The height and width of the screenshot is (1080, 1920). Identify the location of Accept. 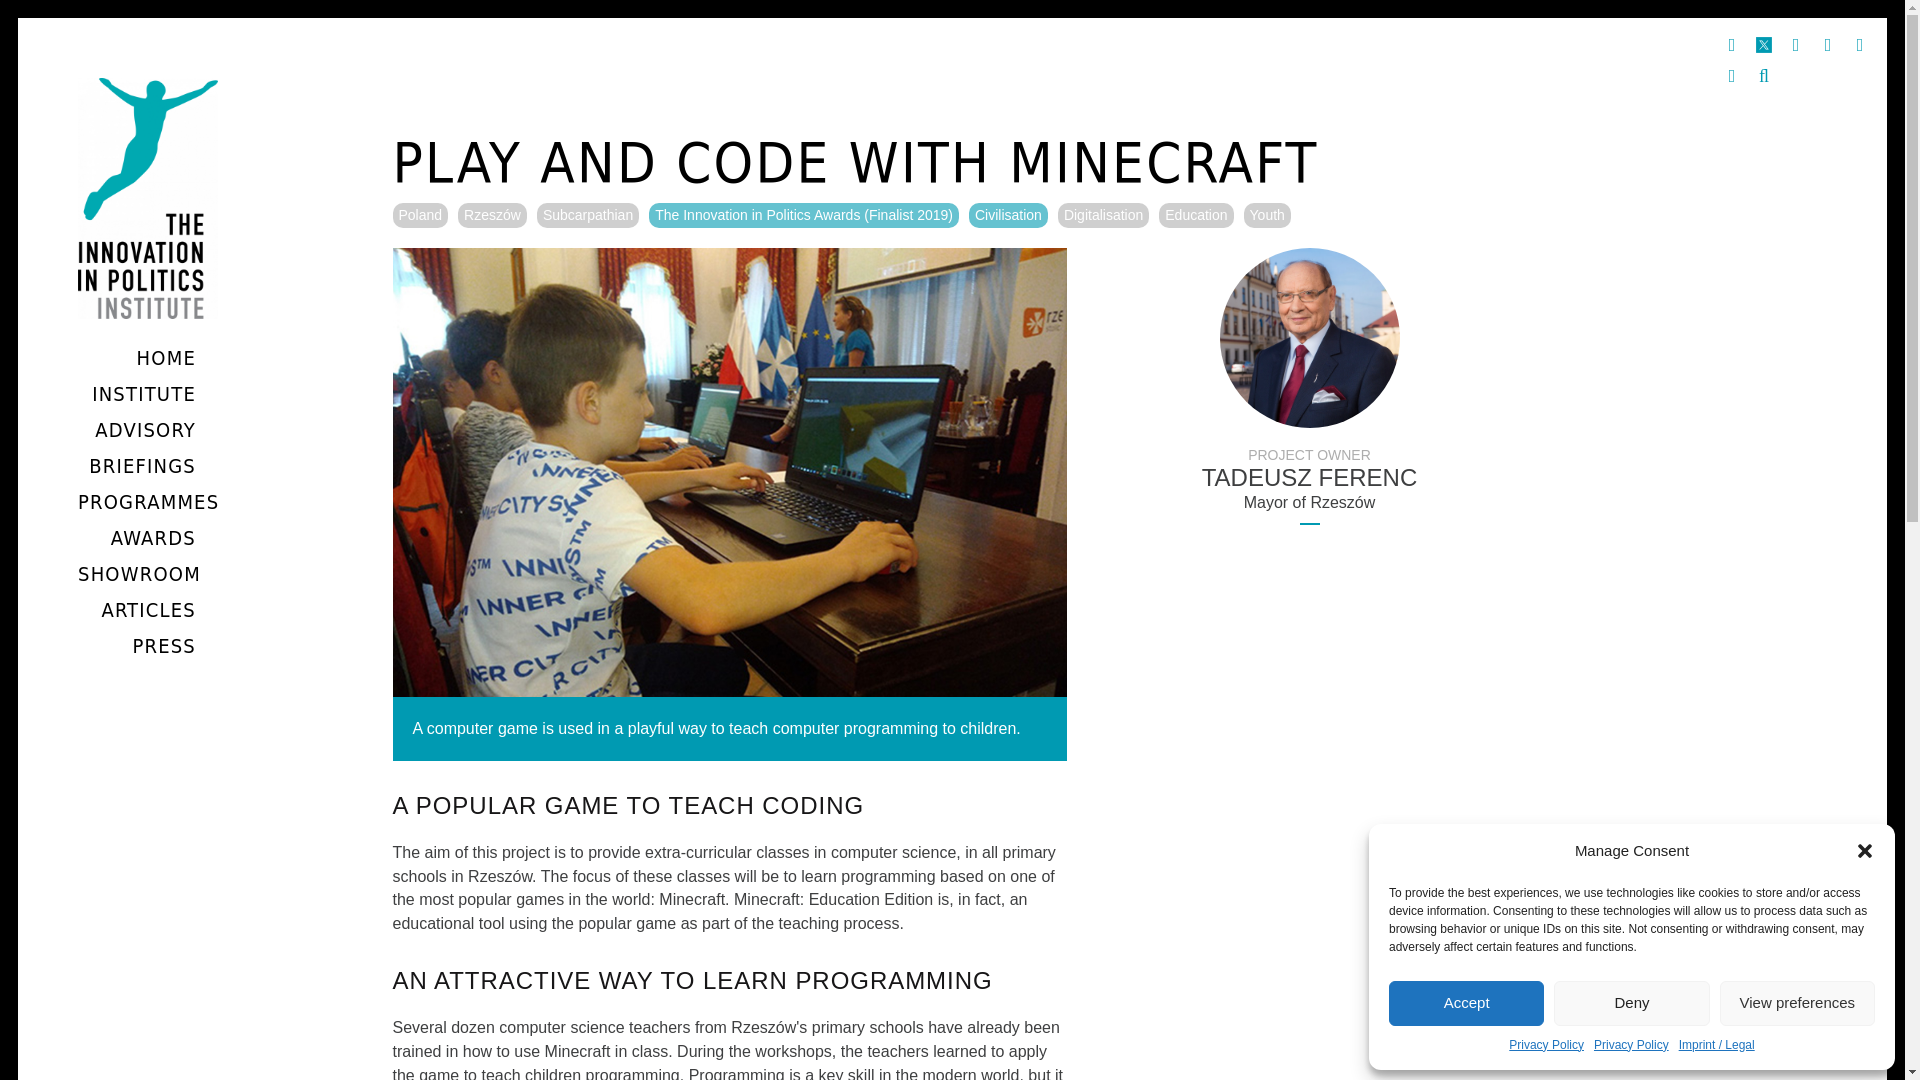
(1466, 1002).